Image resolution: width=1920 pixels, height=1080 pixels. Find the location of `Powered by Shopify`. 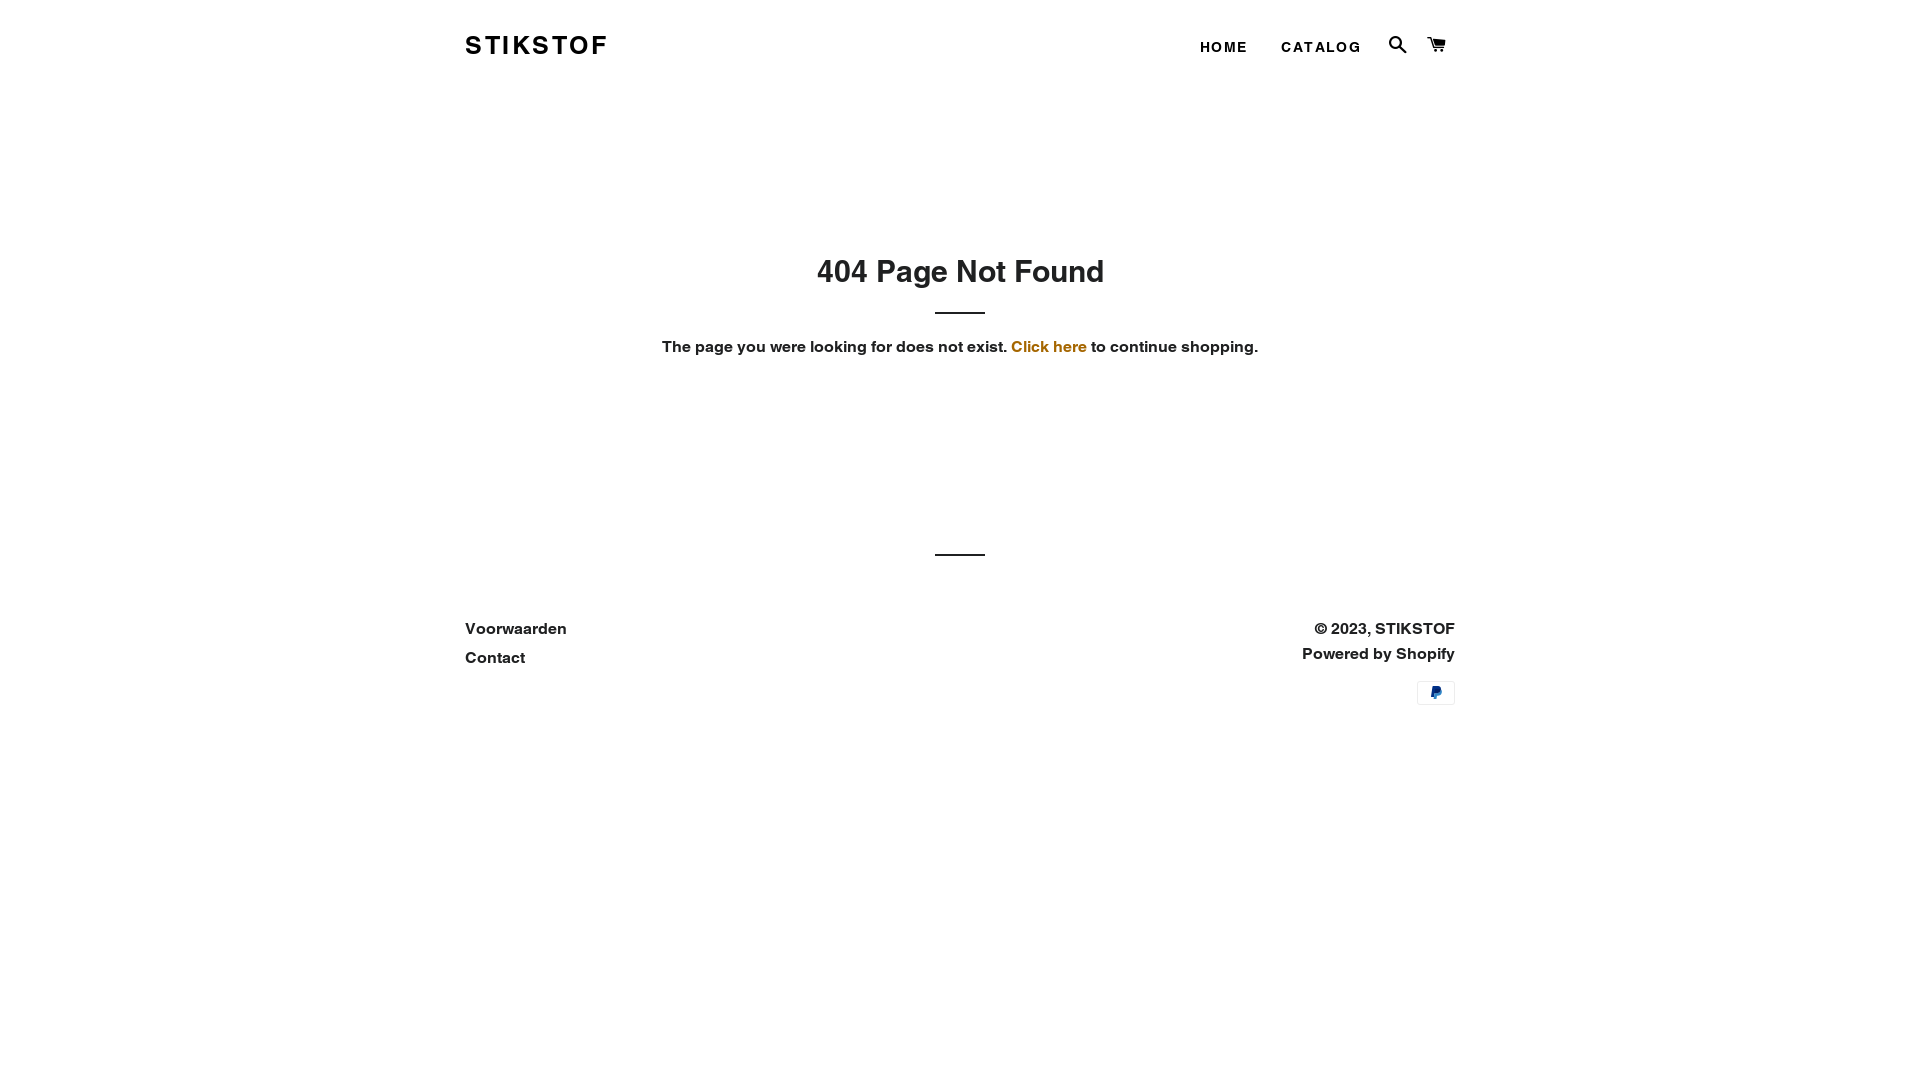

Powered by Shopify is located at coordinates (1378, 654).